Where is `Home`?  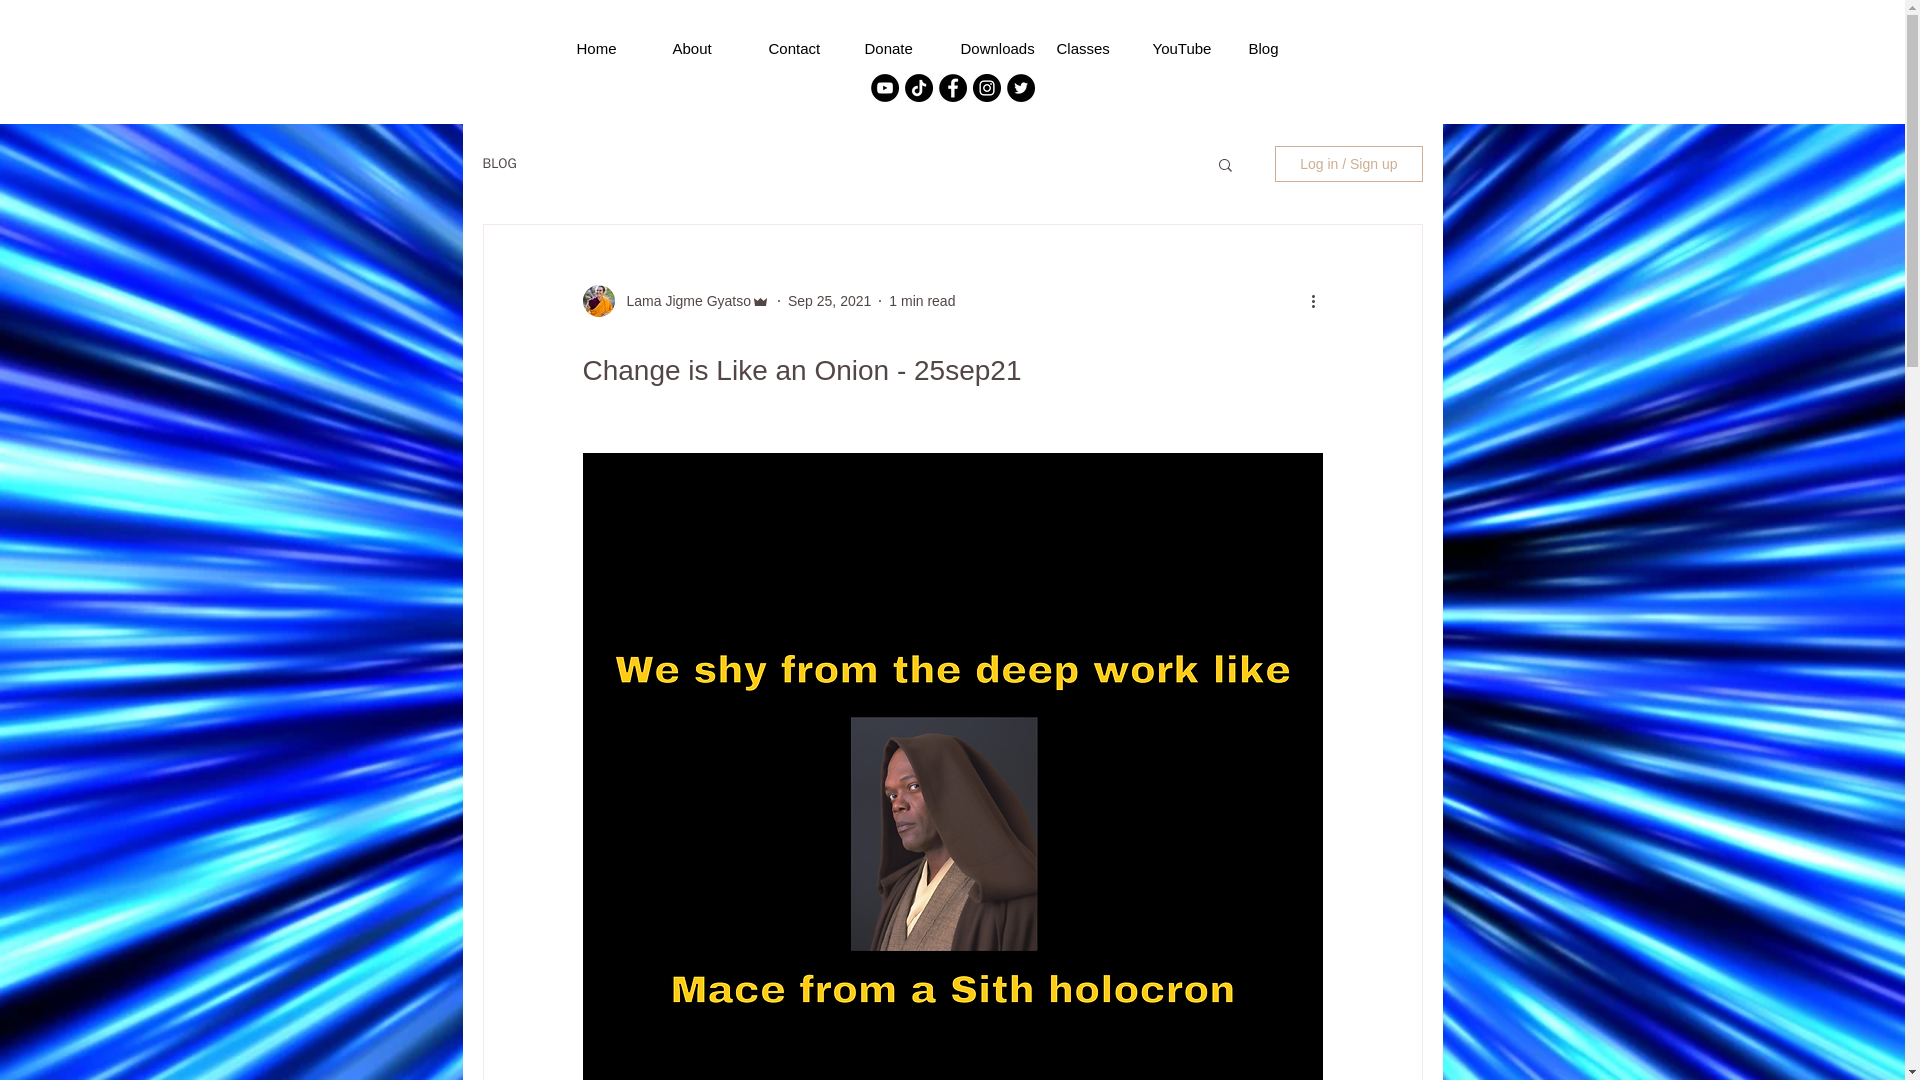
Home is located at coordinates (614, 48).